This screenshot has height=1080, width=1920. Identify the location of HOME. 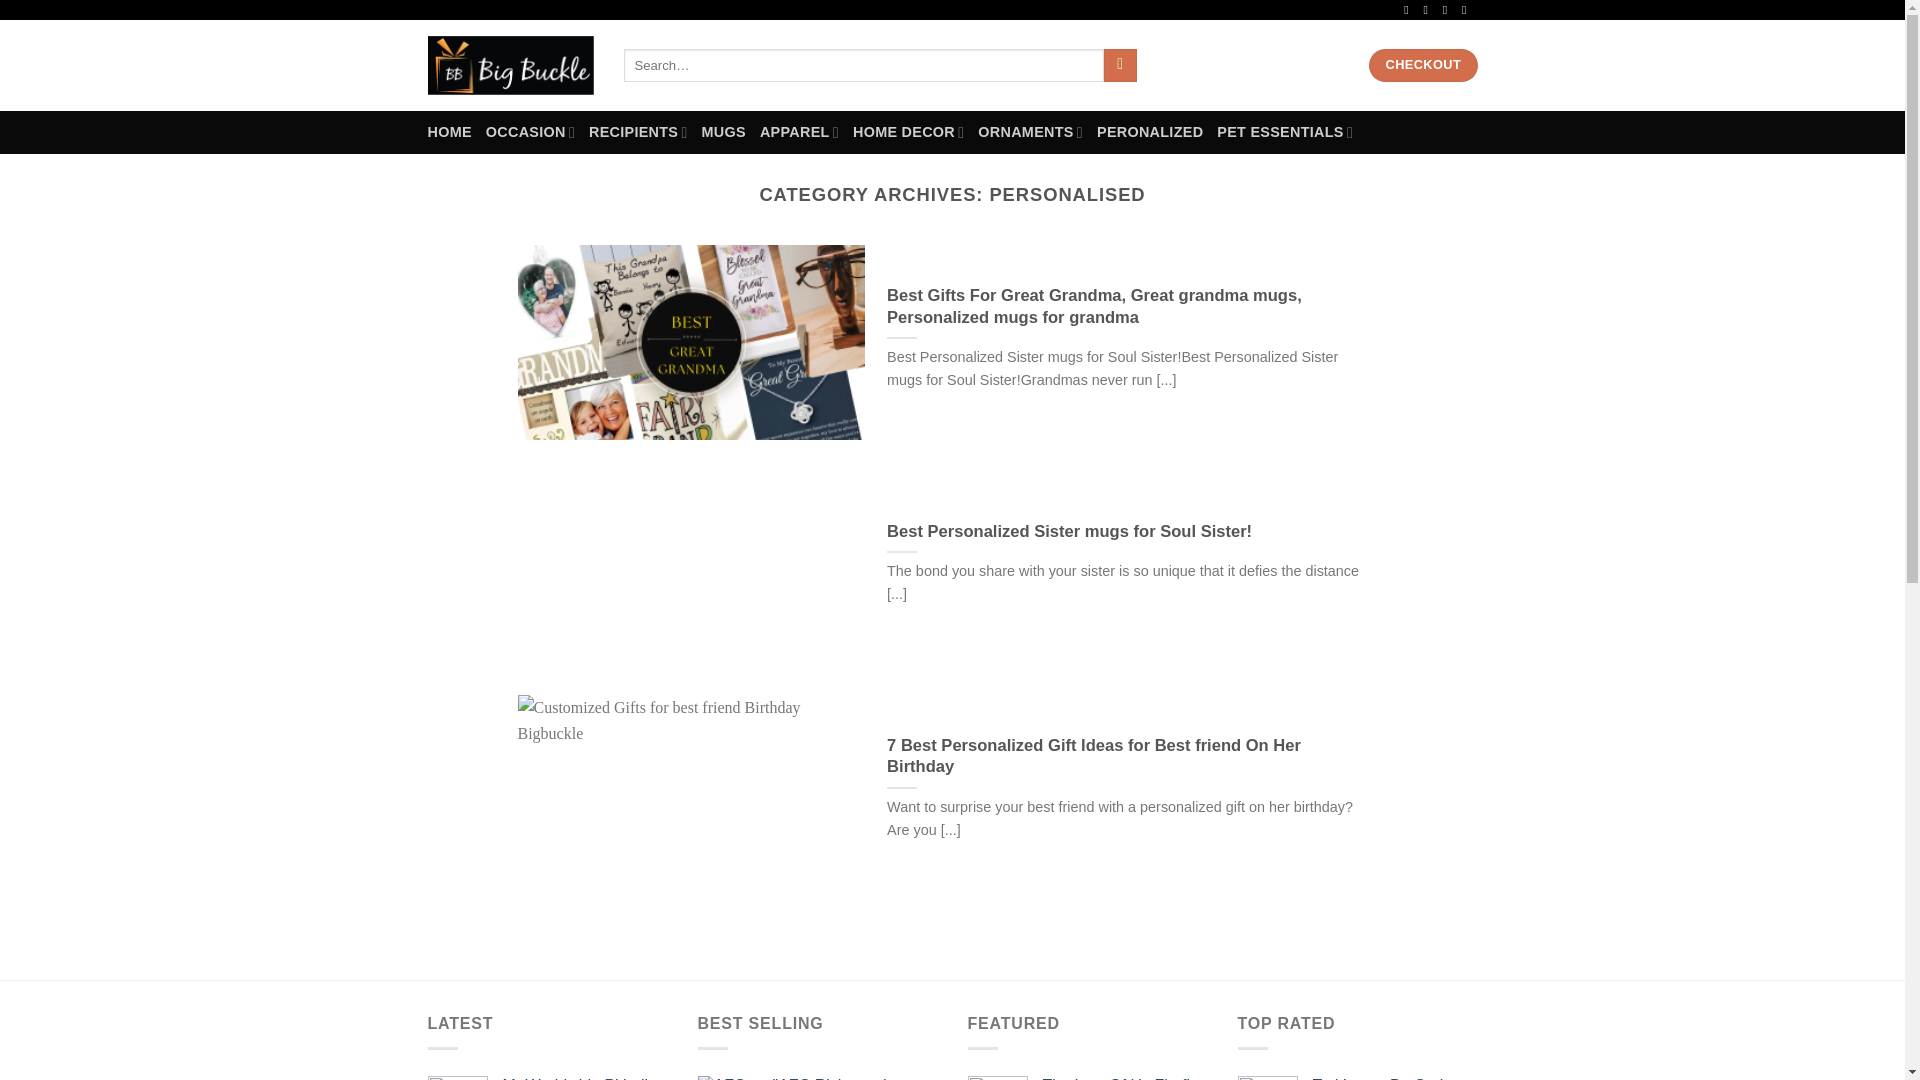
(450, 132).